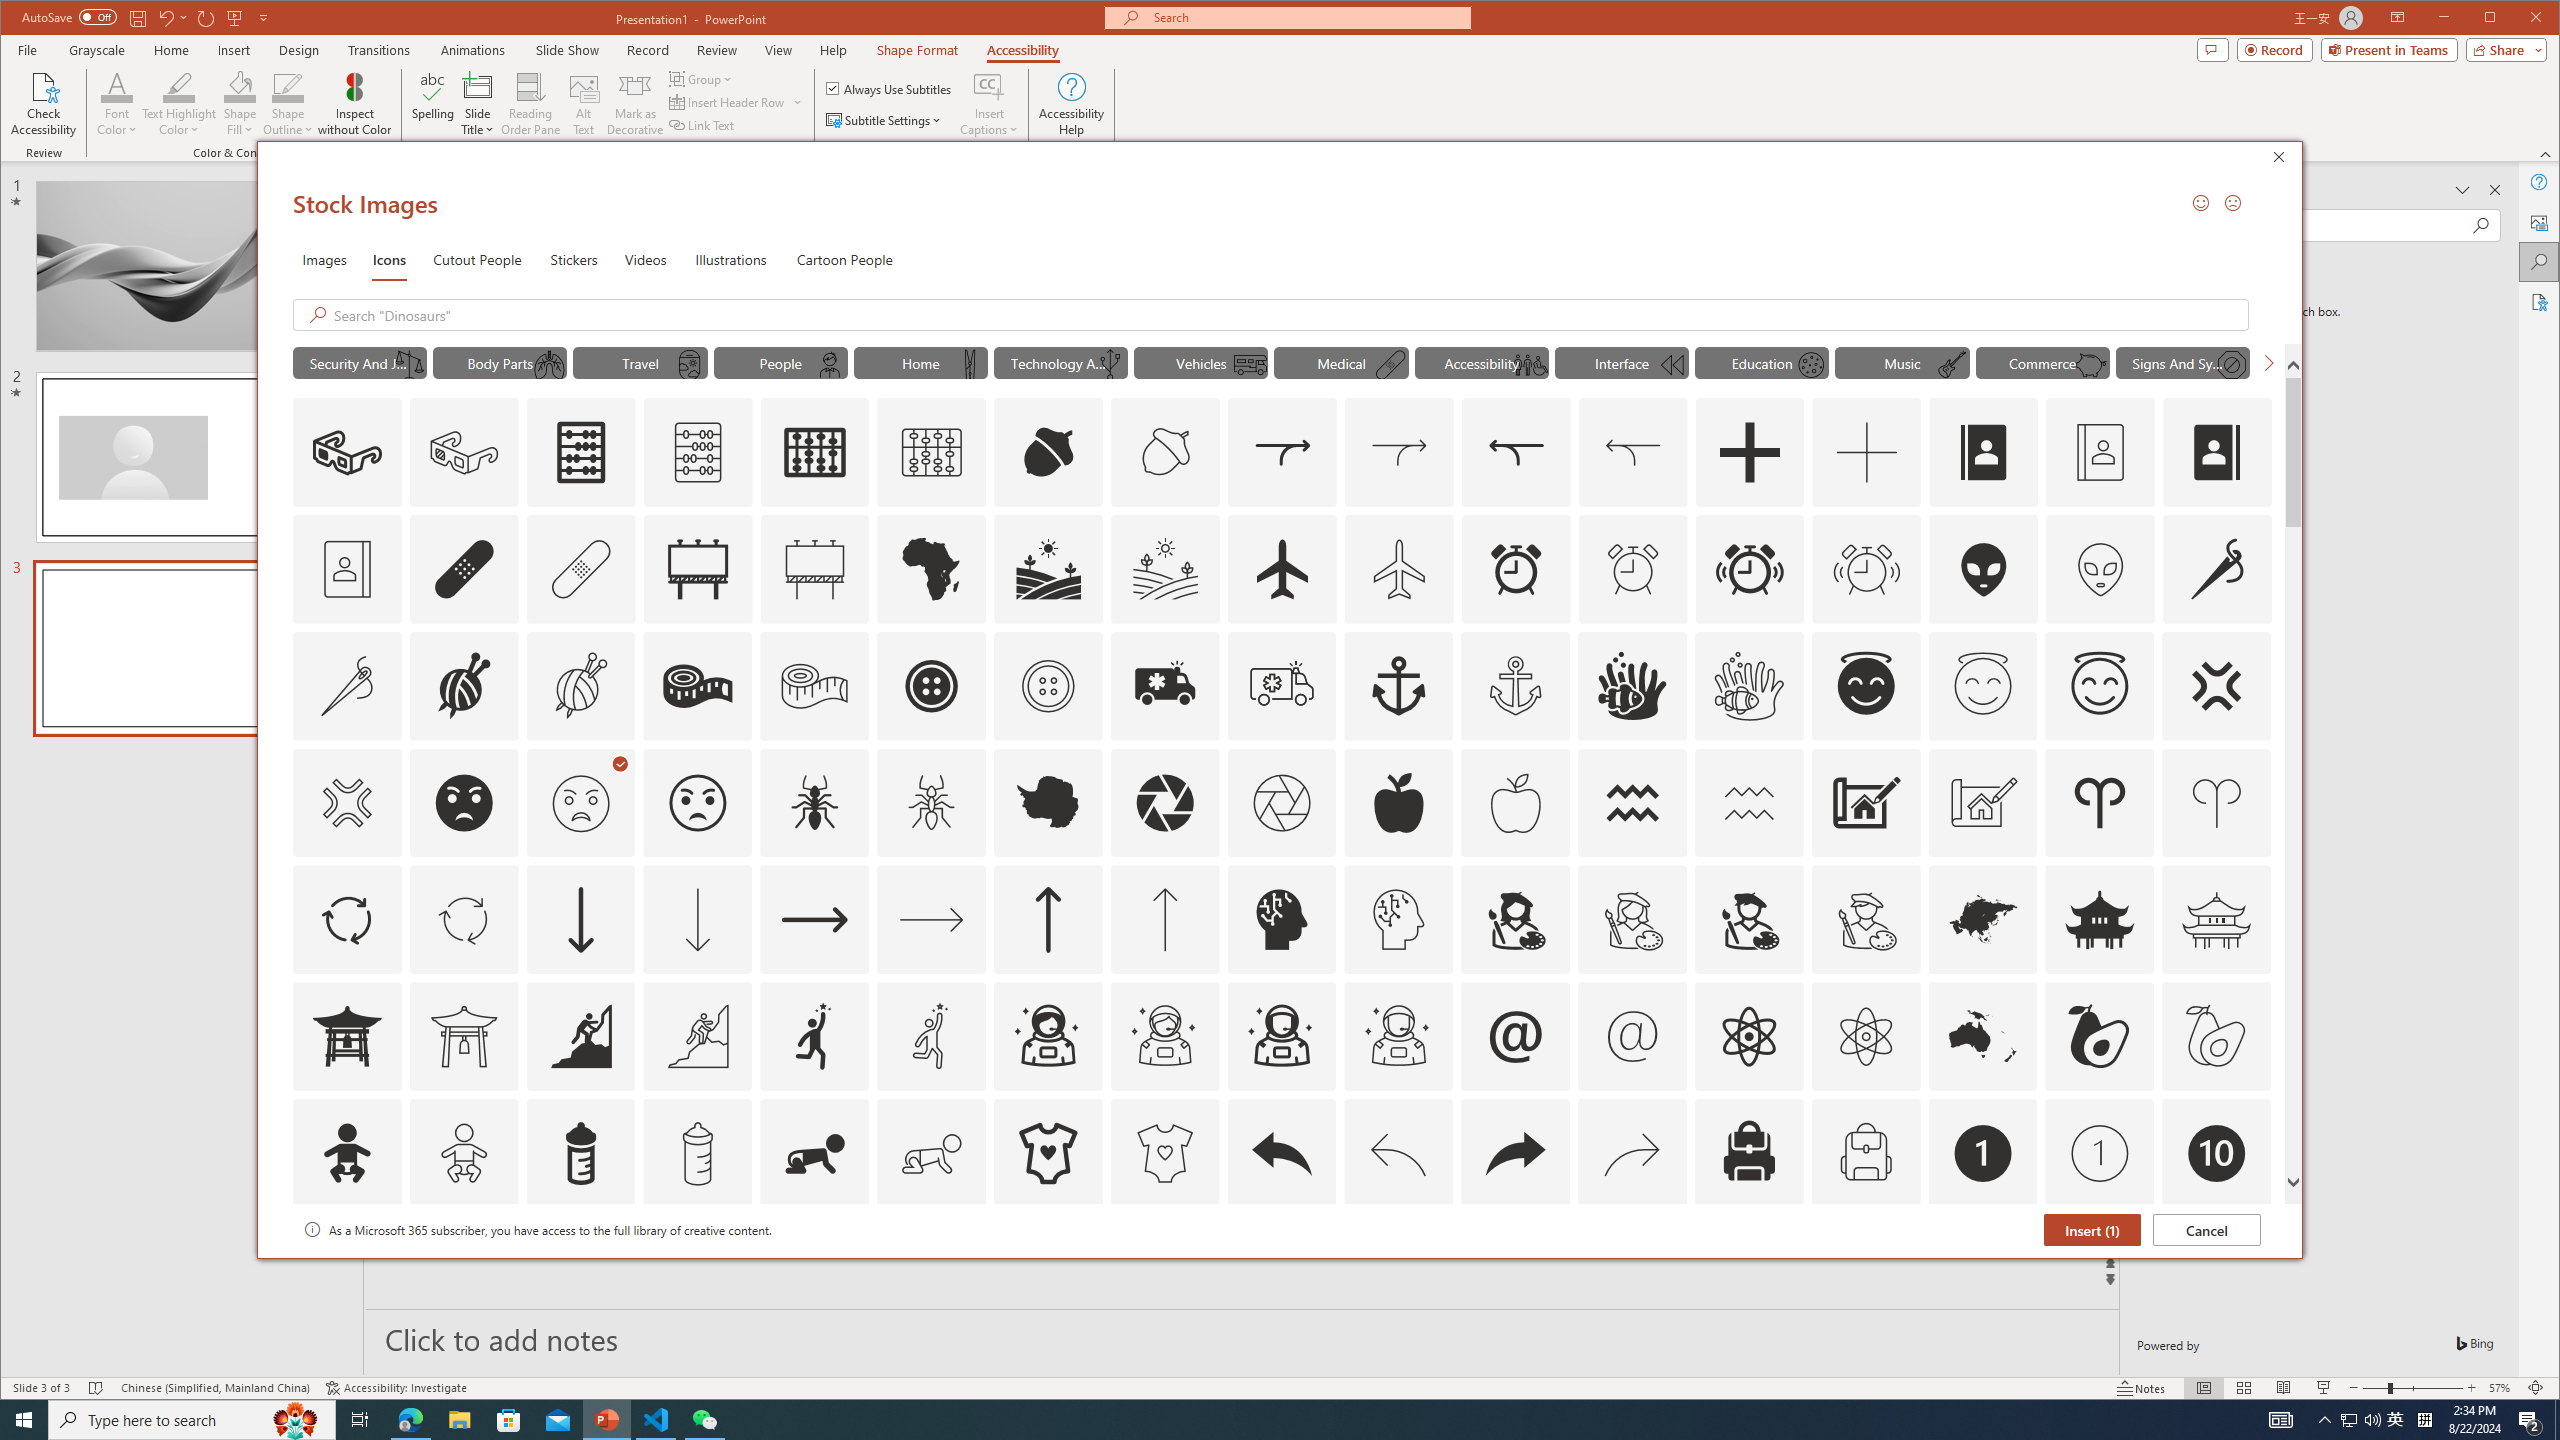 This screenshot has width=2560, height=1440. Describe the element at coordinates (1866, 452) in the screenshot. I see `AutomationID: Icons_Add_M` at that location.